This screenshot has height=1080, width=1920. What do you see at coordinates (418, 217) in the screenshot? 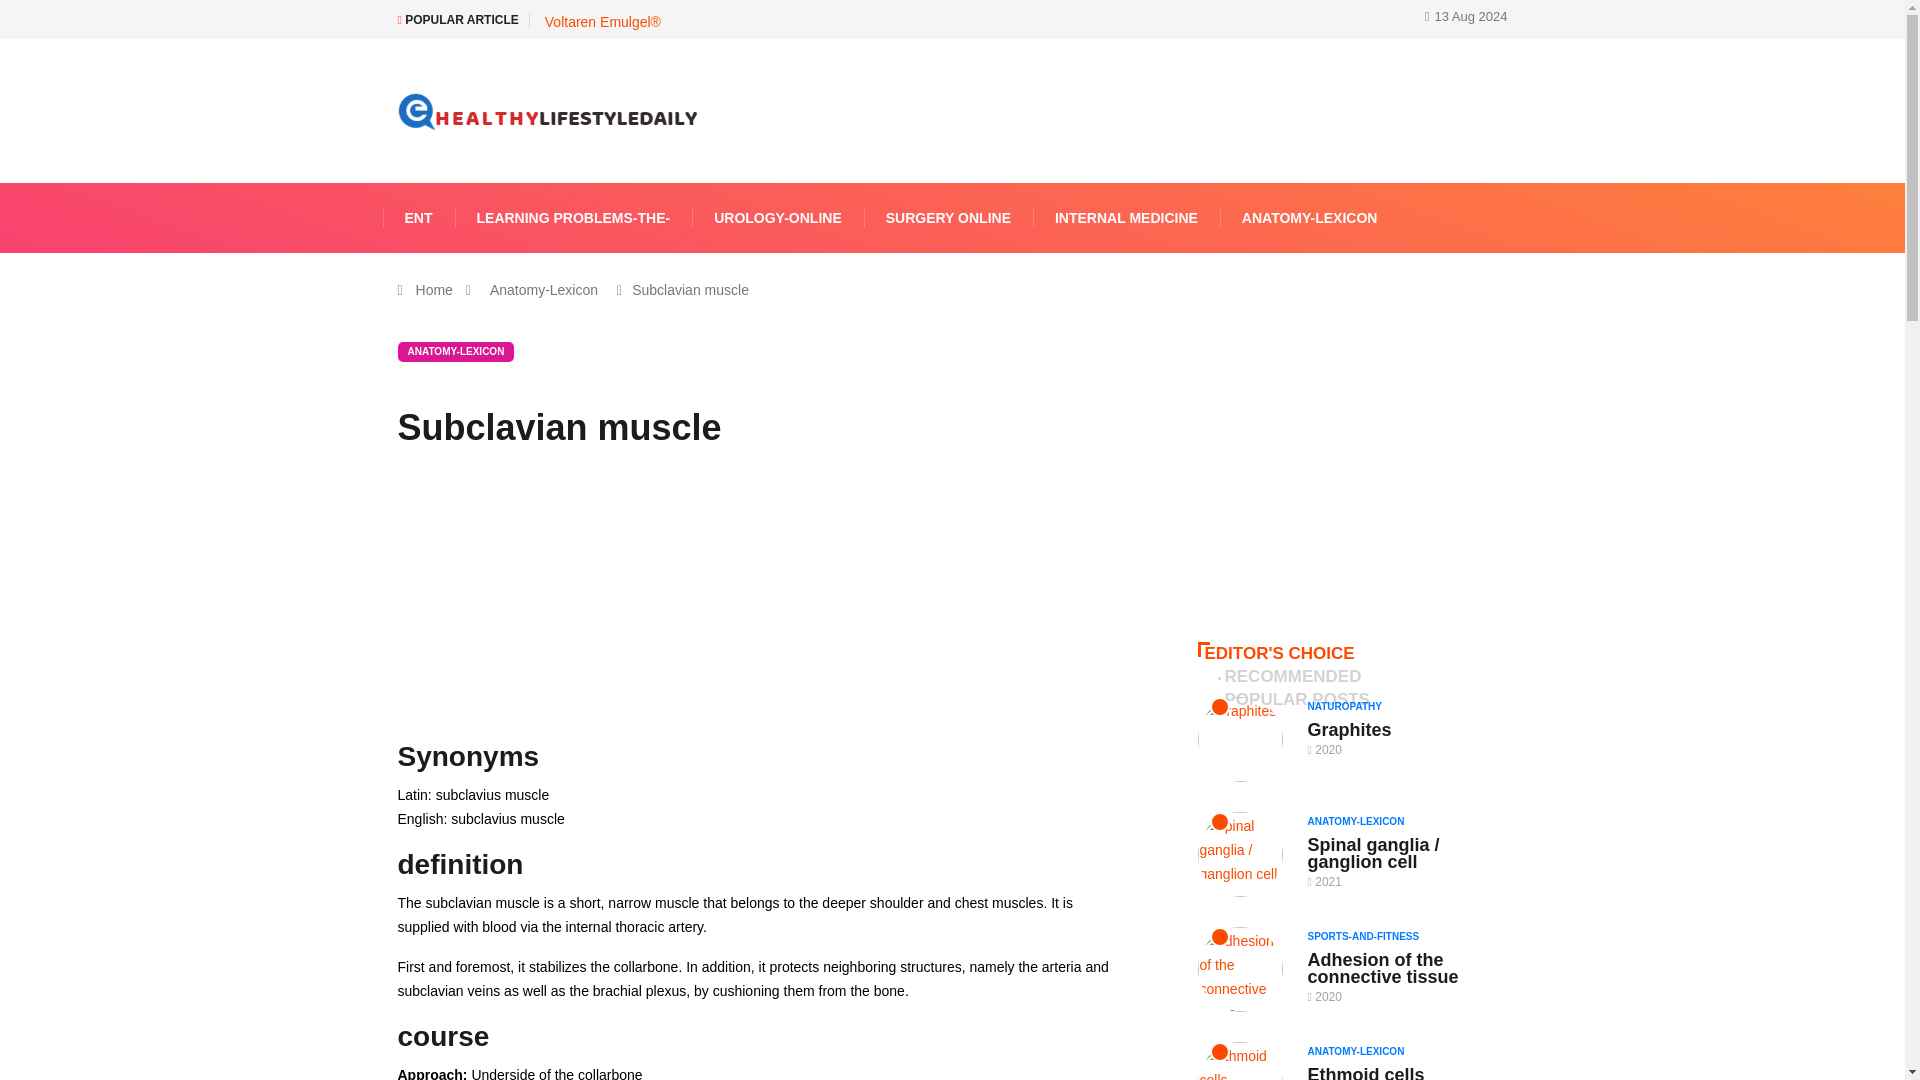
I see `ENT` at bounding box center [418, 217].